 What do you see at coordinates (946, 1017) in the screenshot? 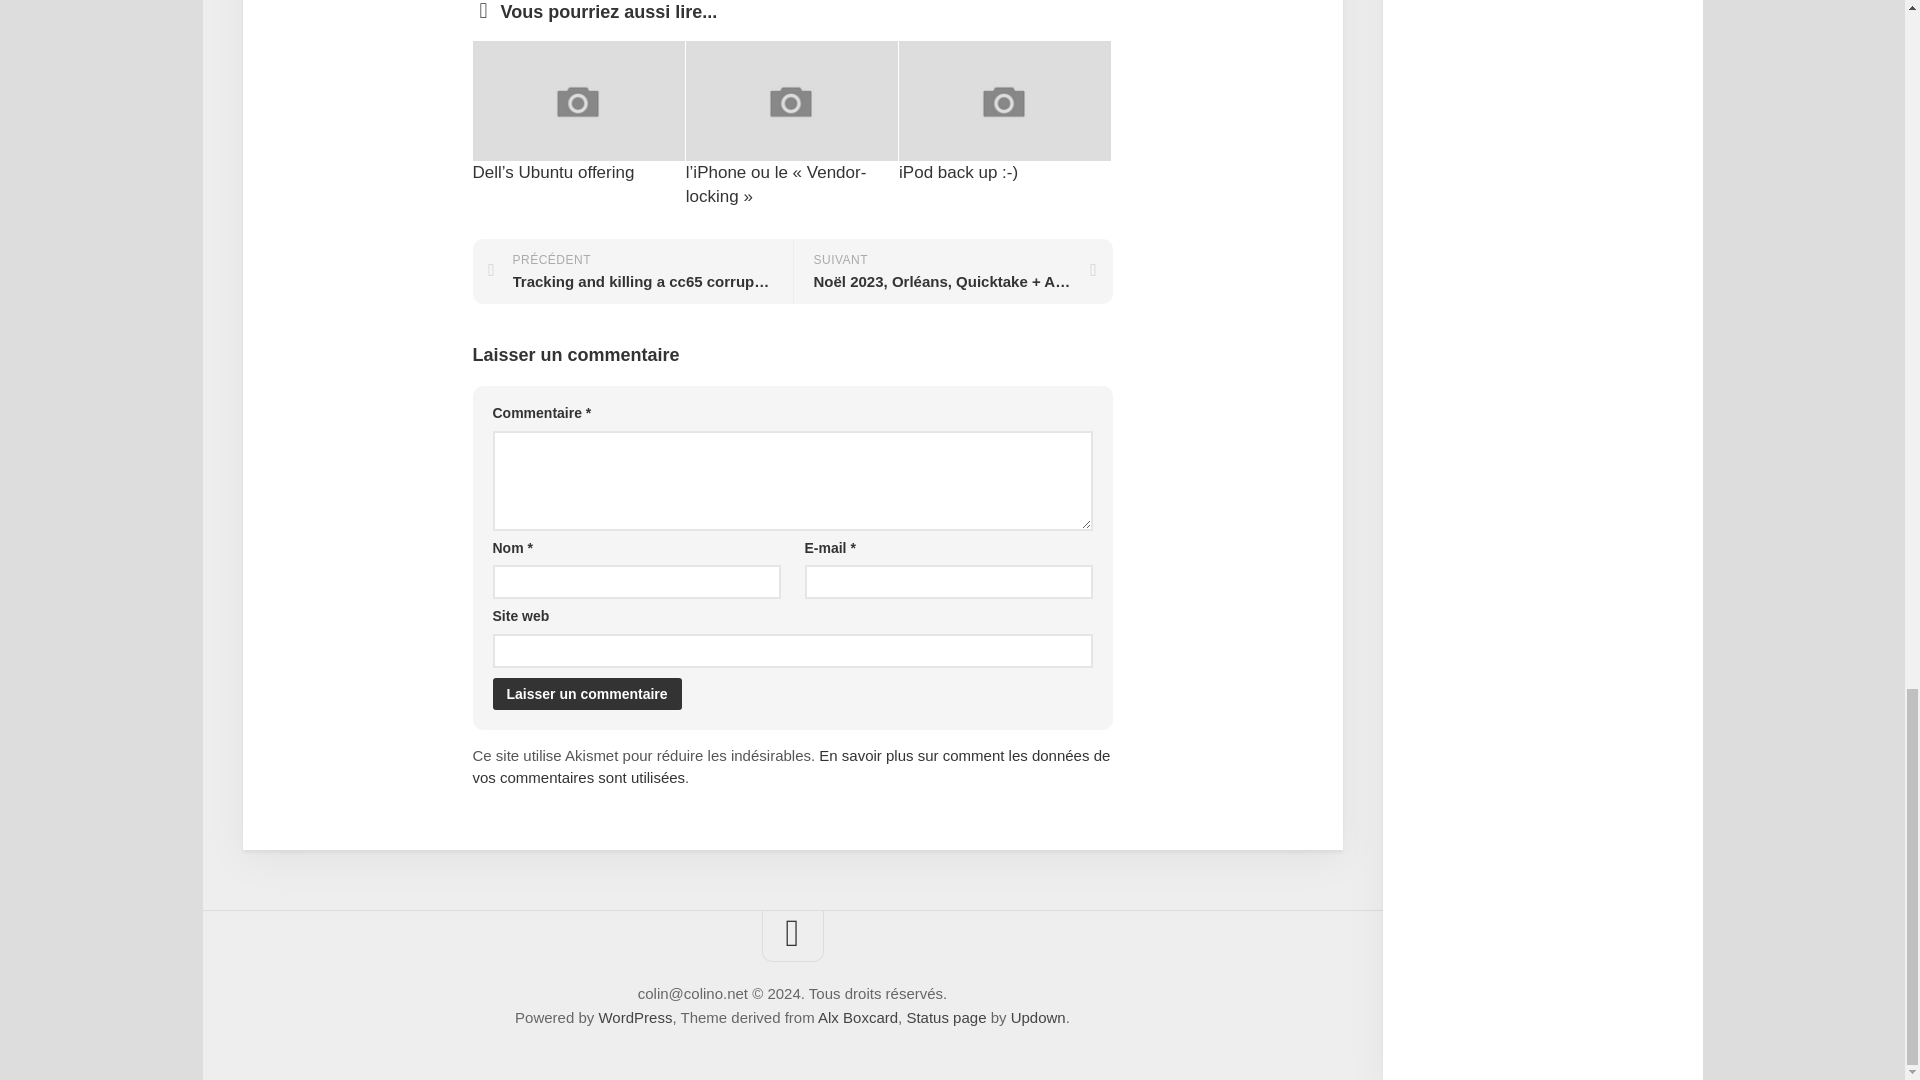
I see `Status page` at bounding box center [946, 1017].